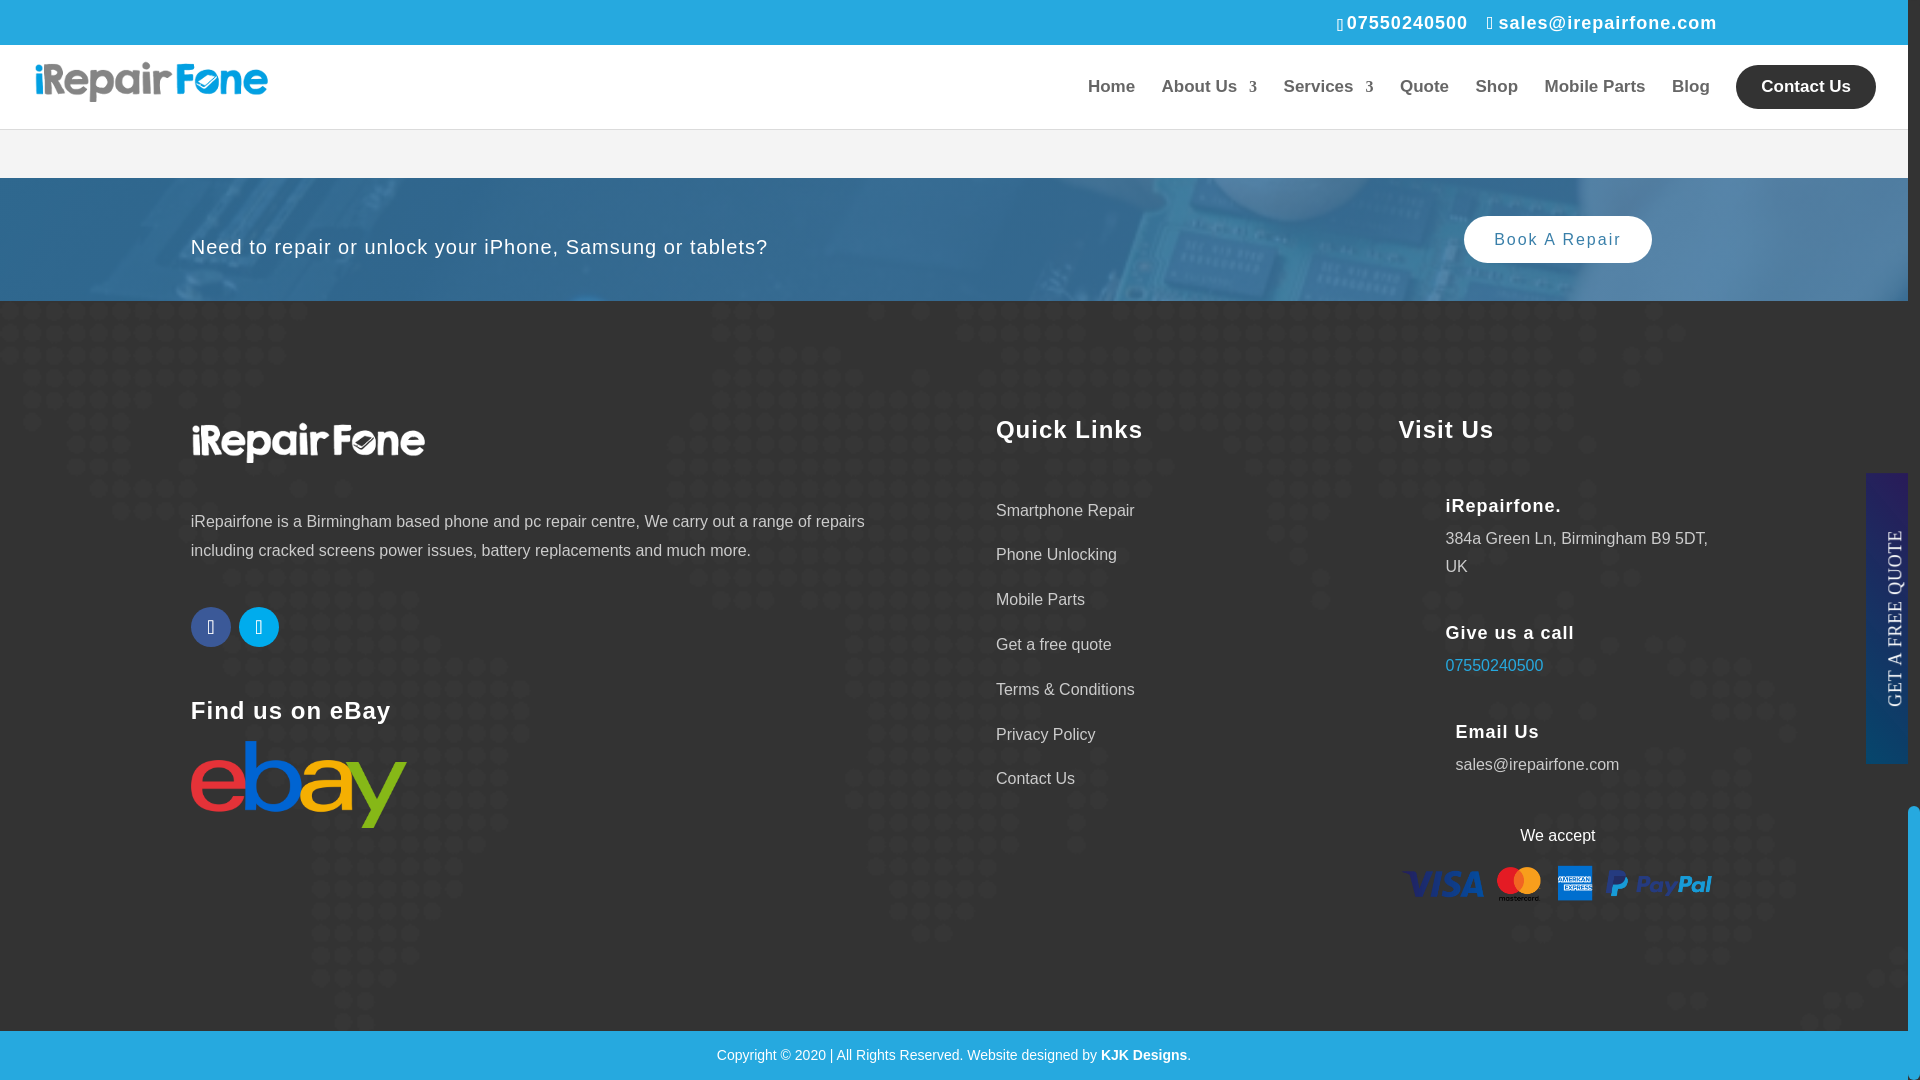 This screenshot has width=1920, height=1080. I want to click on Get a free quote, so click(1054, 644).